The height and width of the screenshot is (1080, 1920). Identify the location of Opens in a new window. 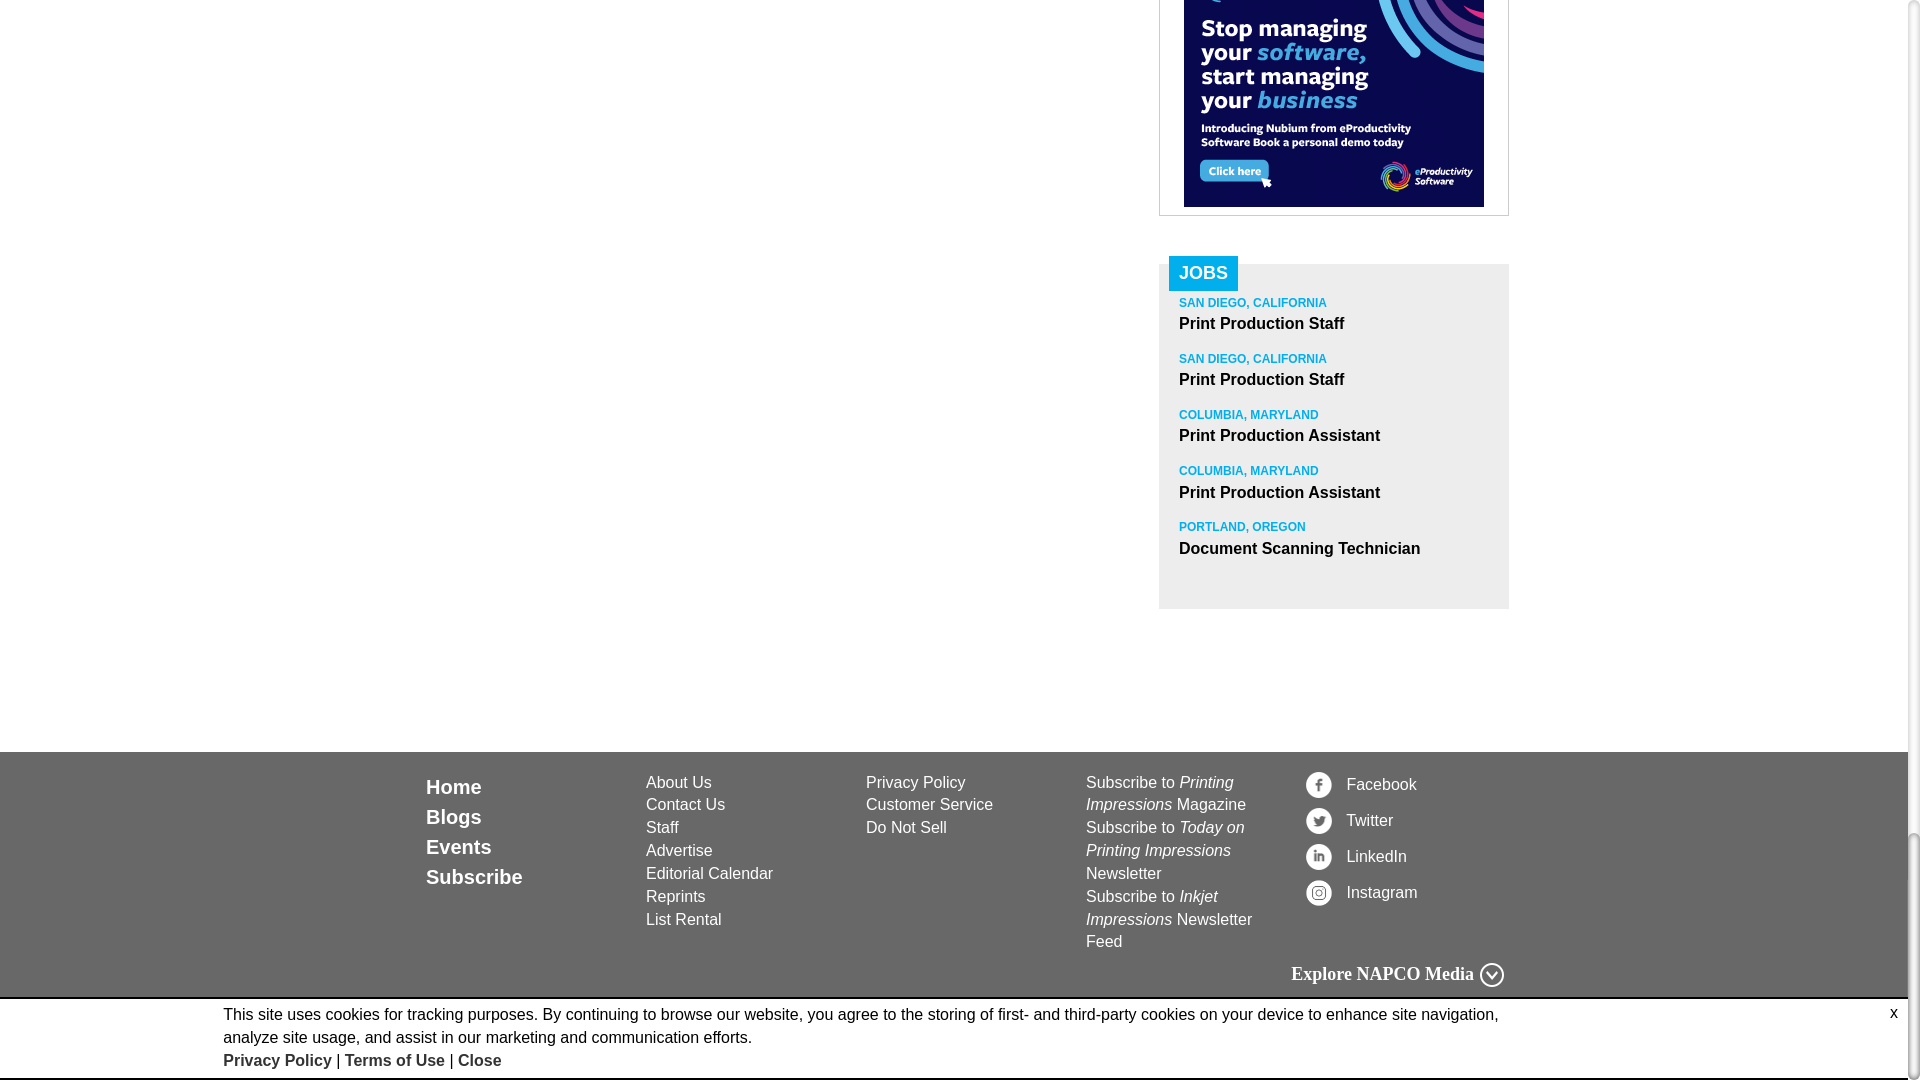
(964, 783).